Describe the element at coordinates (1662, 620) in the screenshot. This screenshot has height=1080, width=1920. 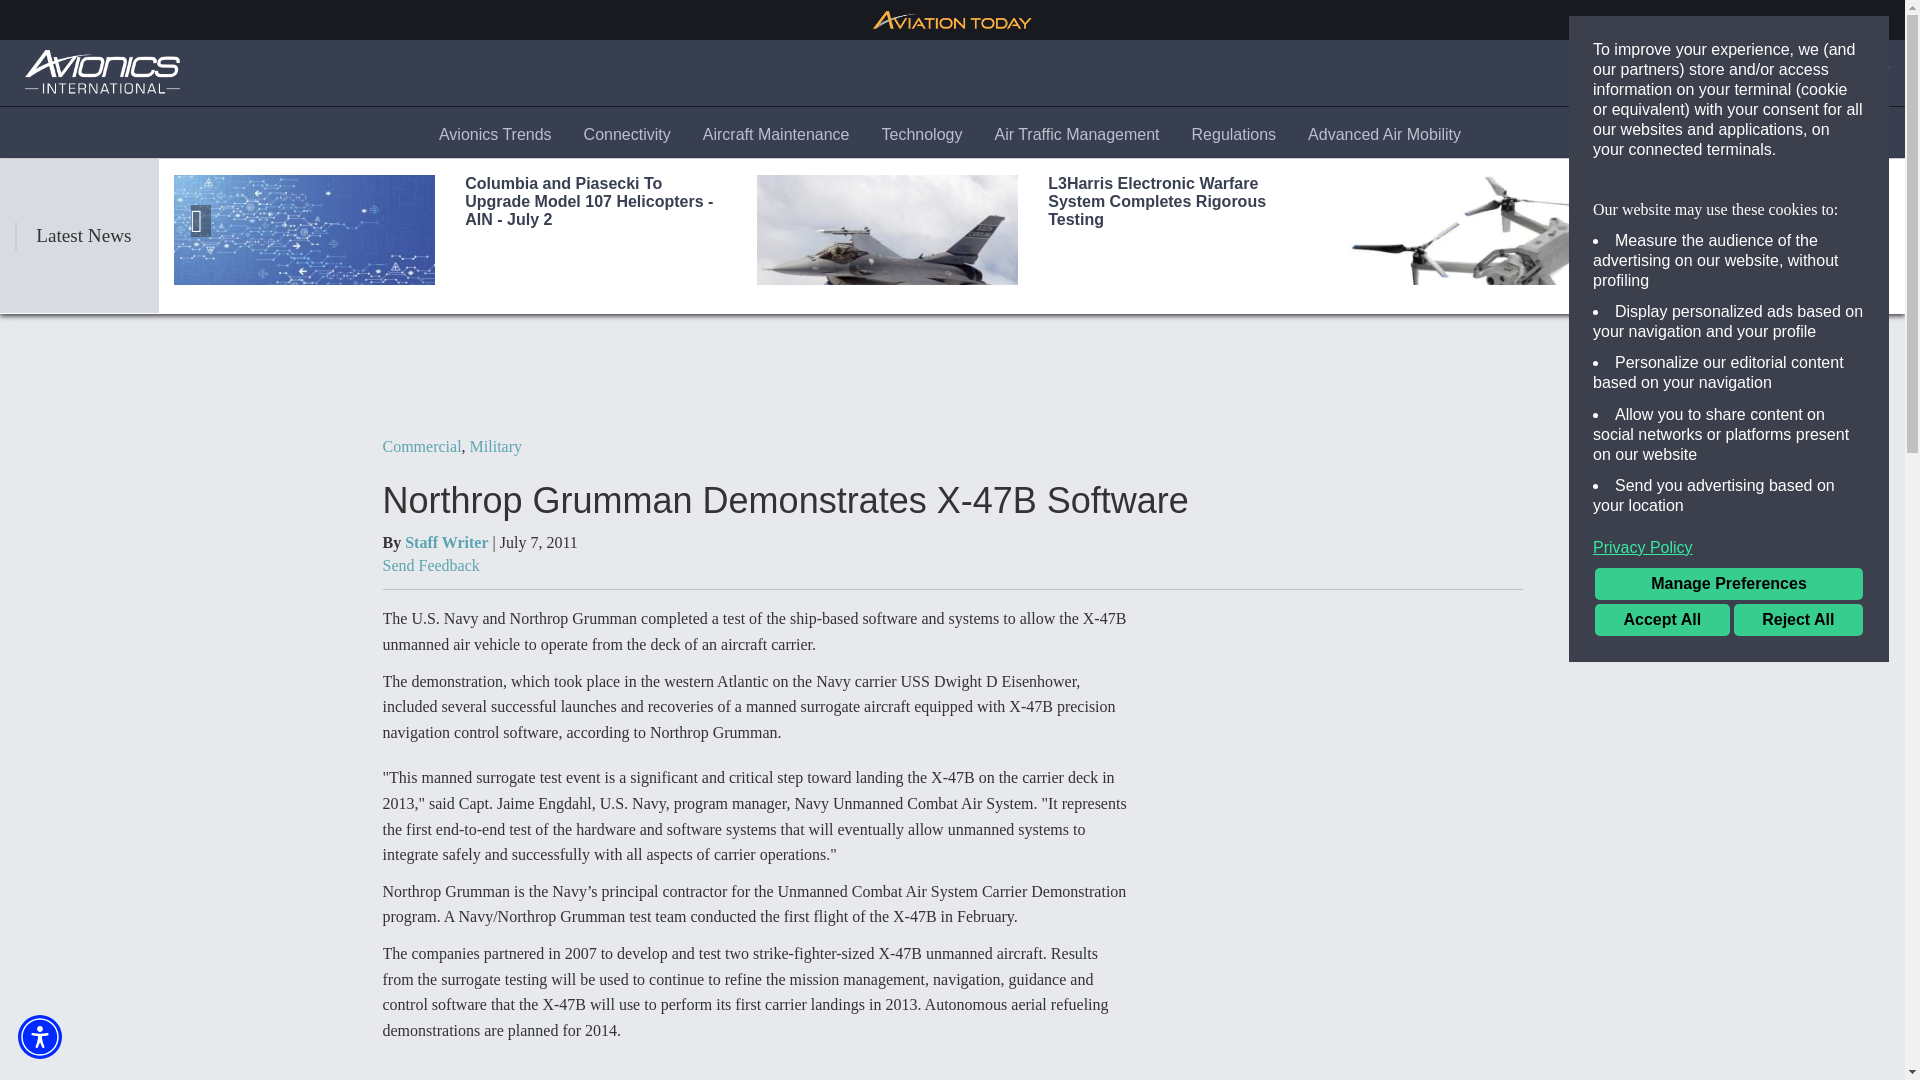
I see `Accept All` at that location.